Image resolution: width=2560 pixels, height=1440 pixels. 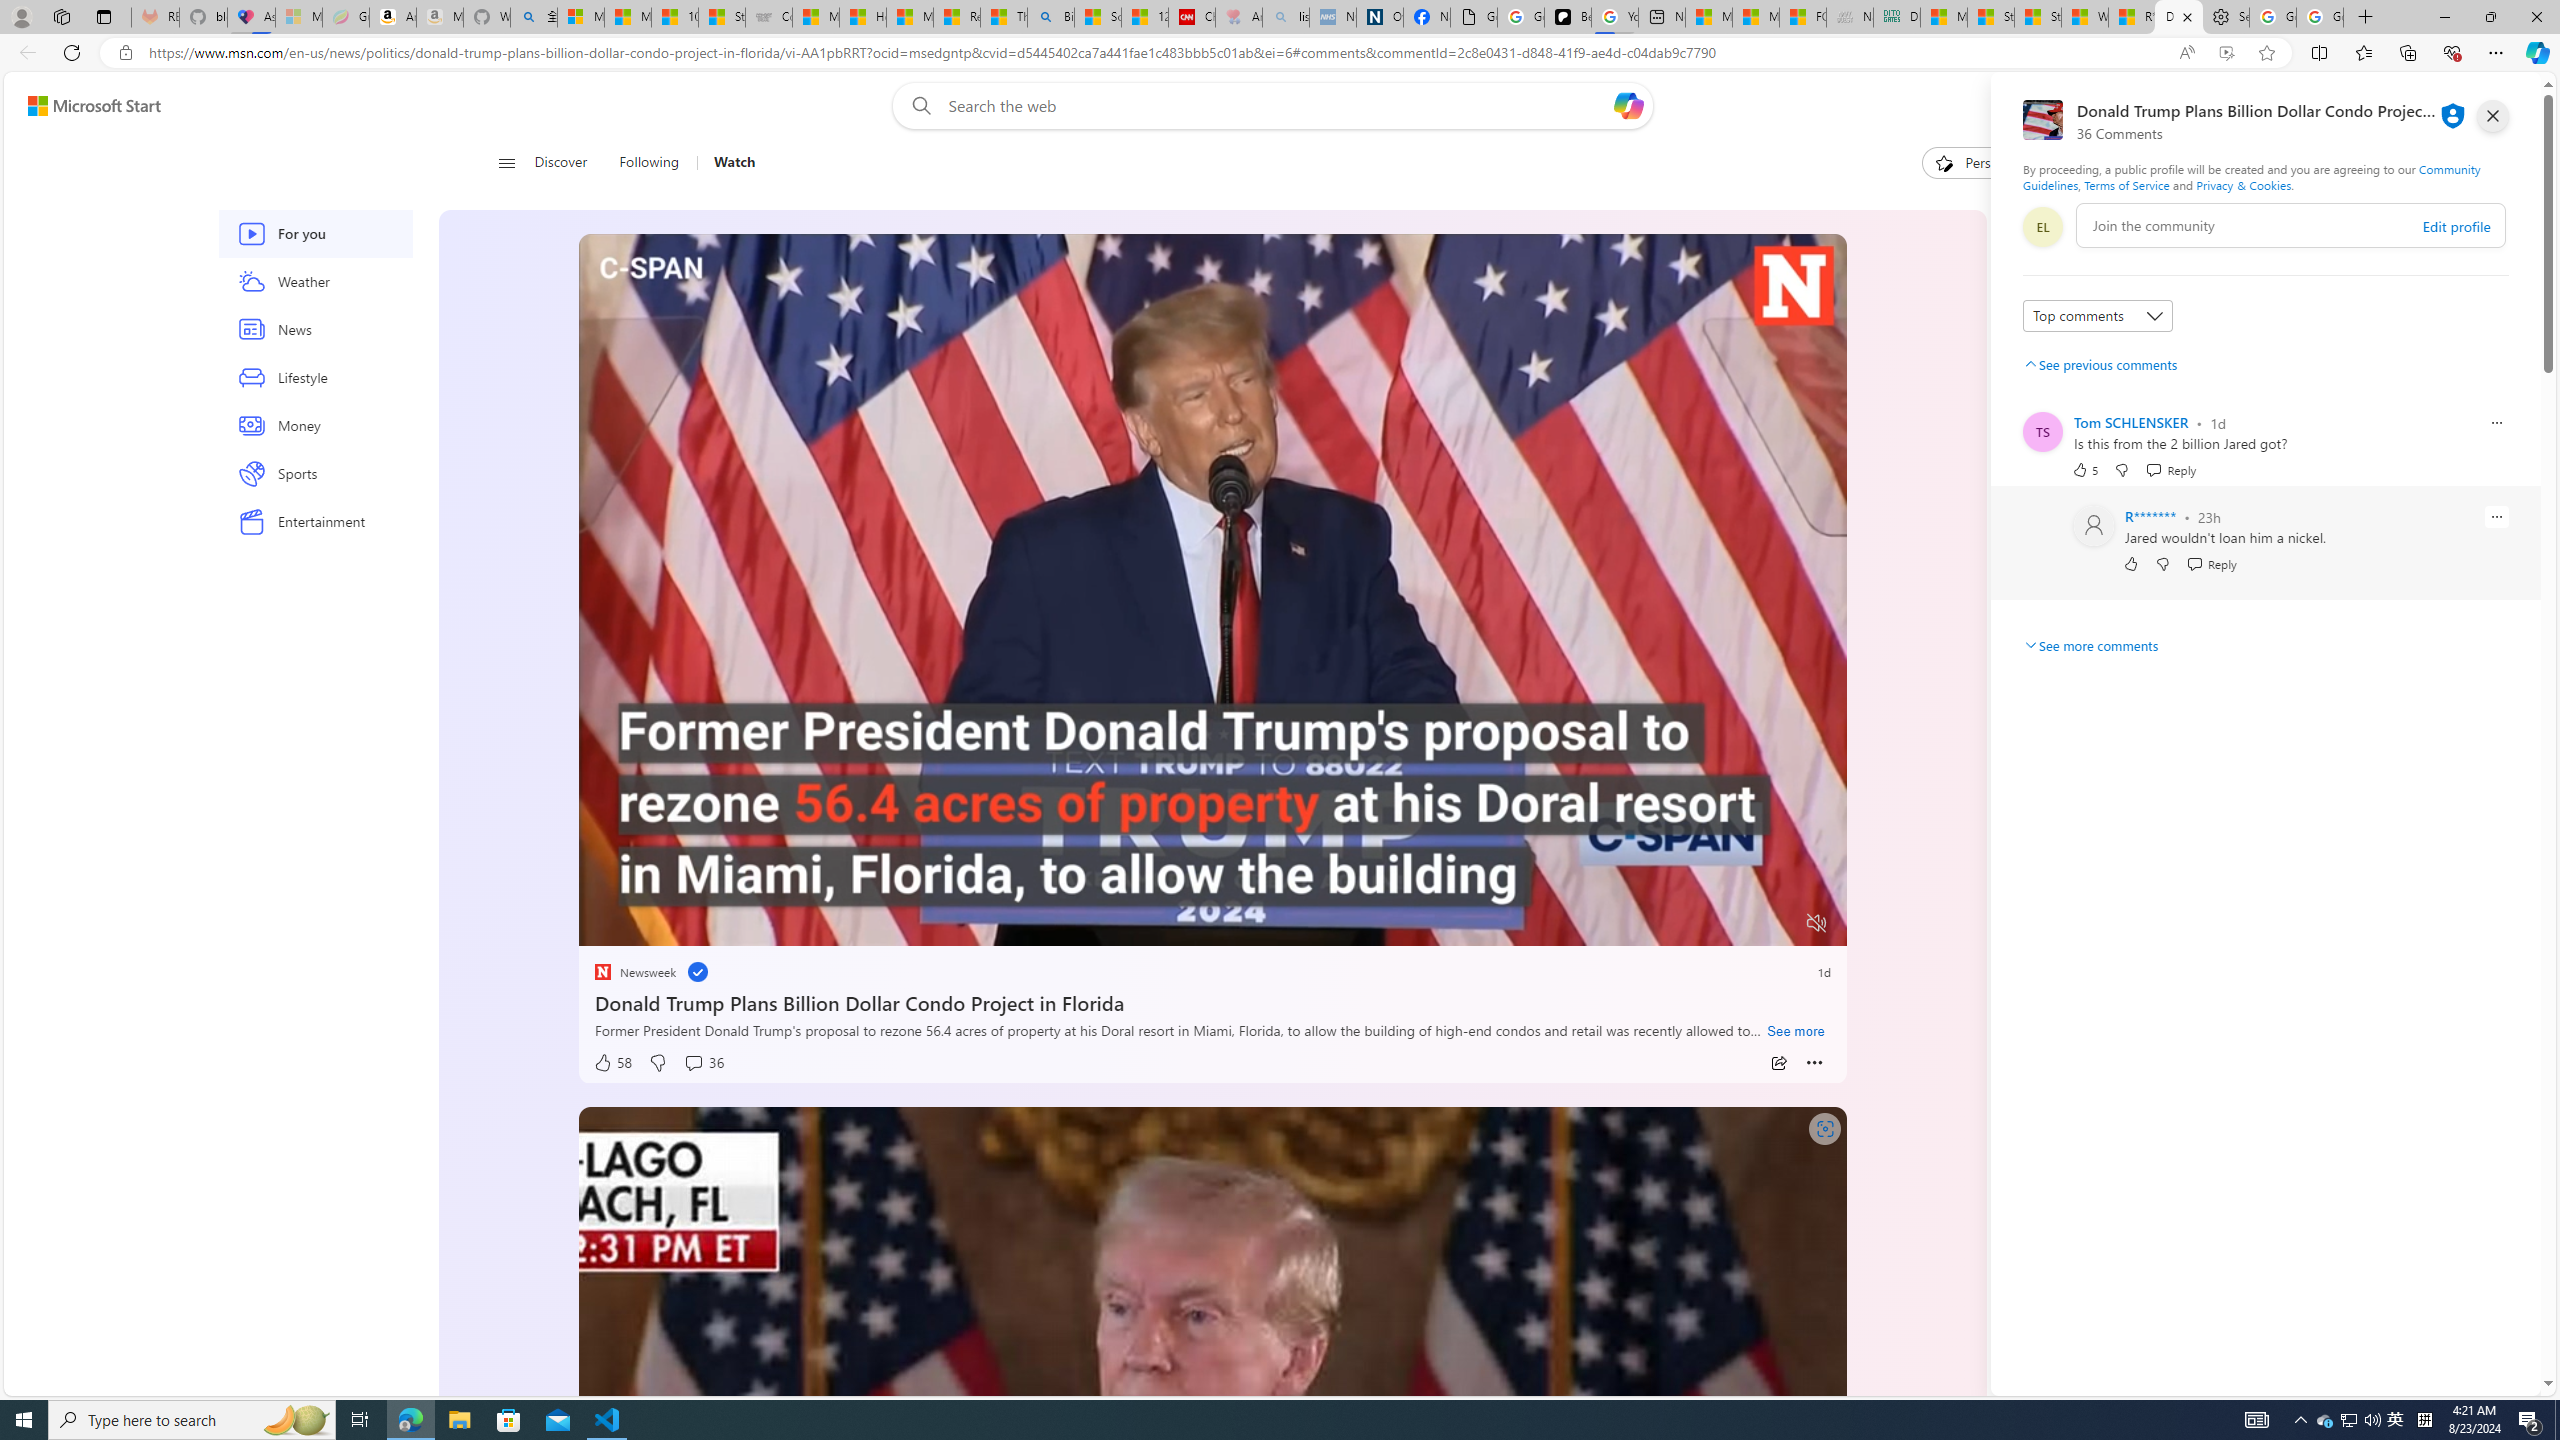 I want to click on Terms of Service, so click(x=2126, y=184).